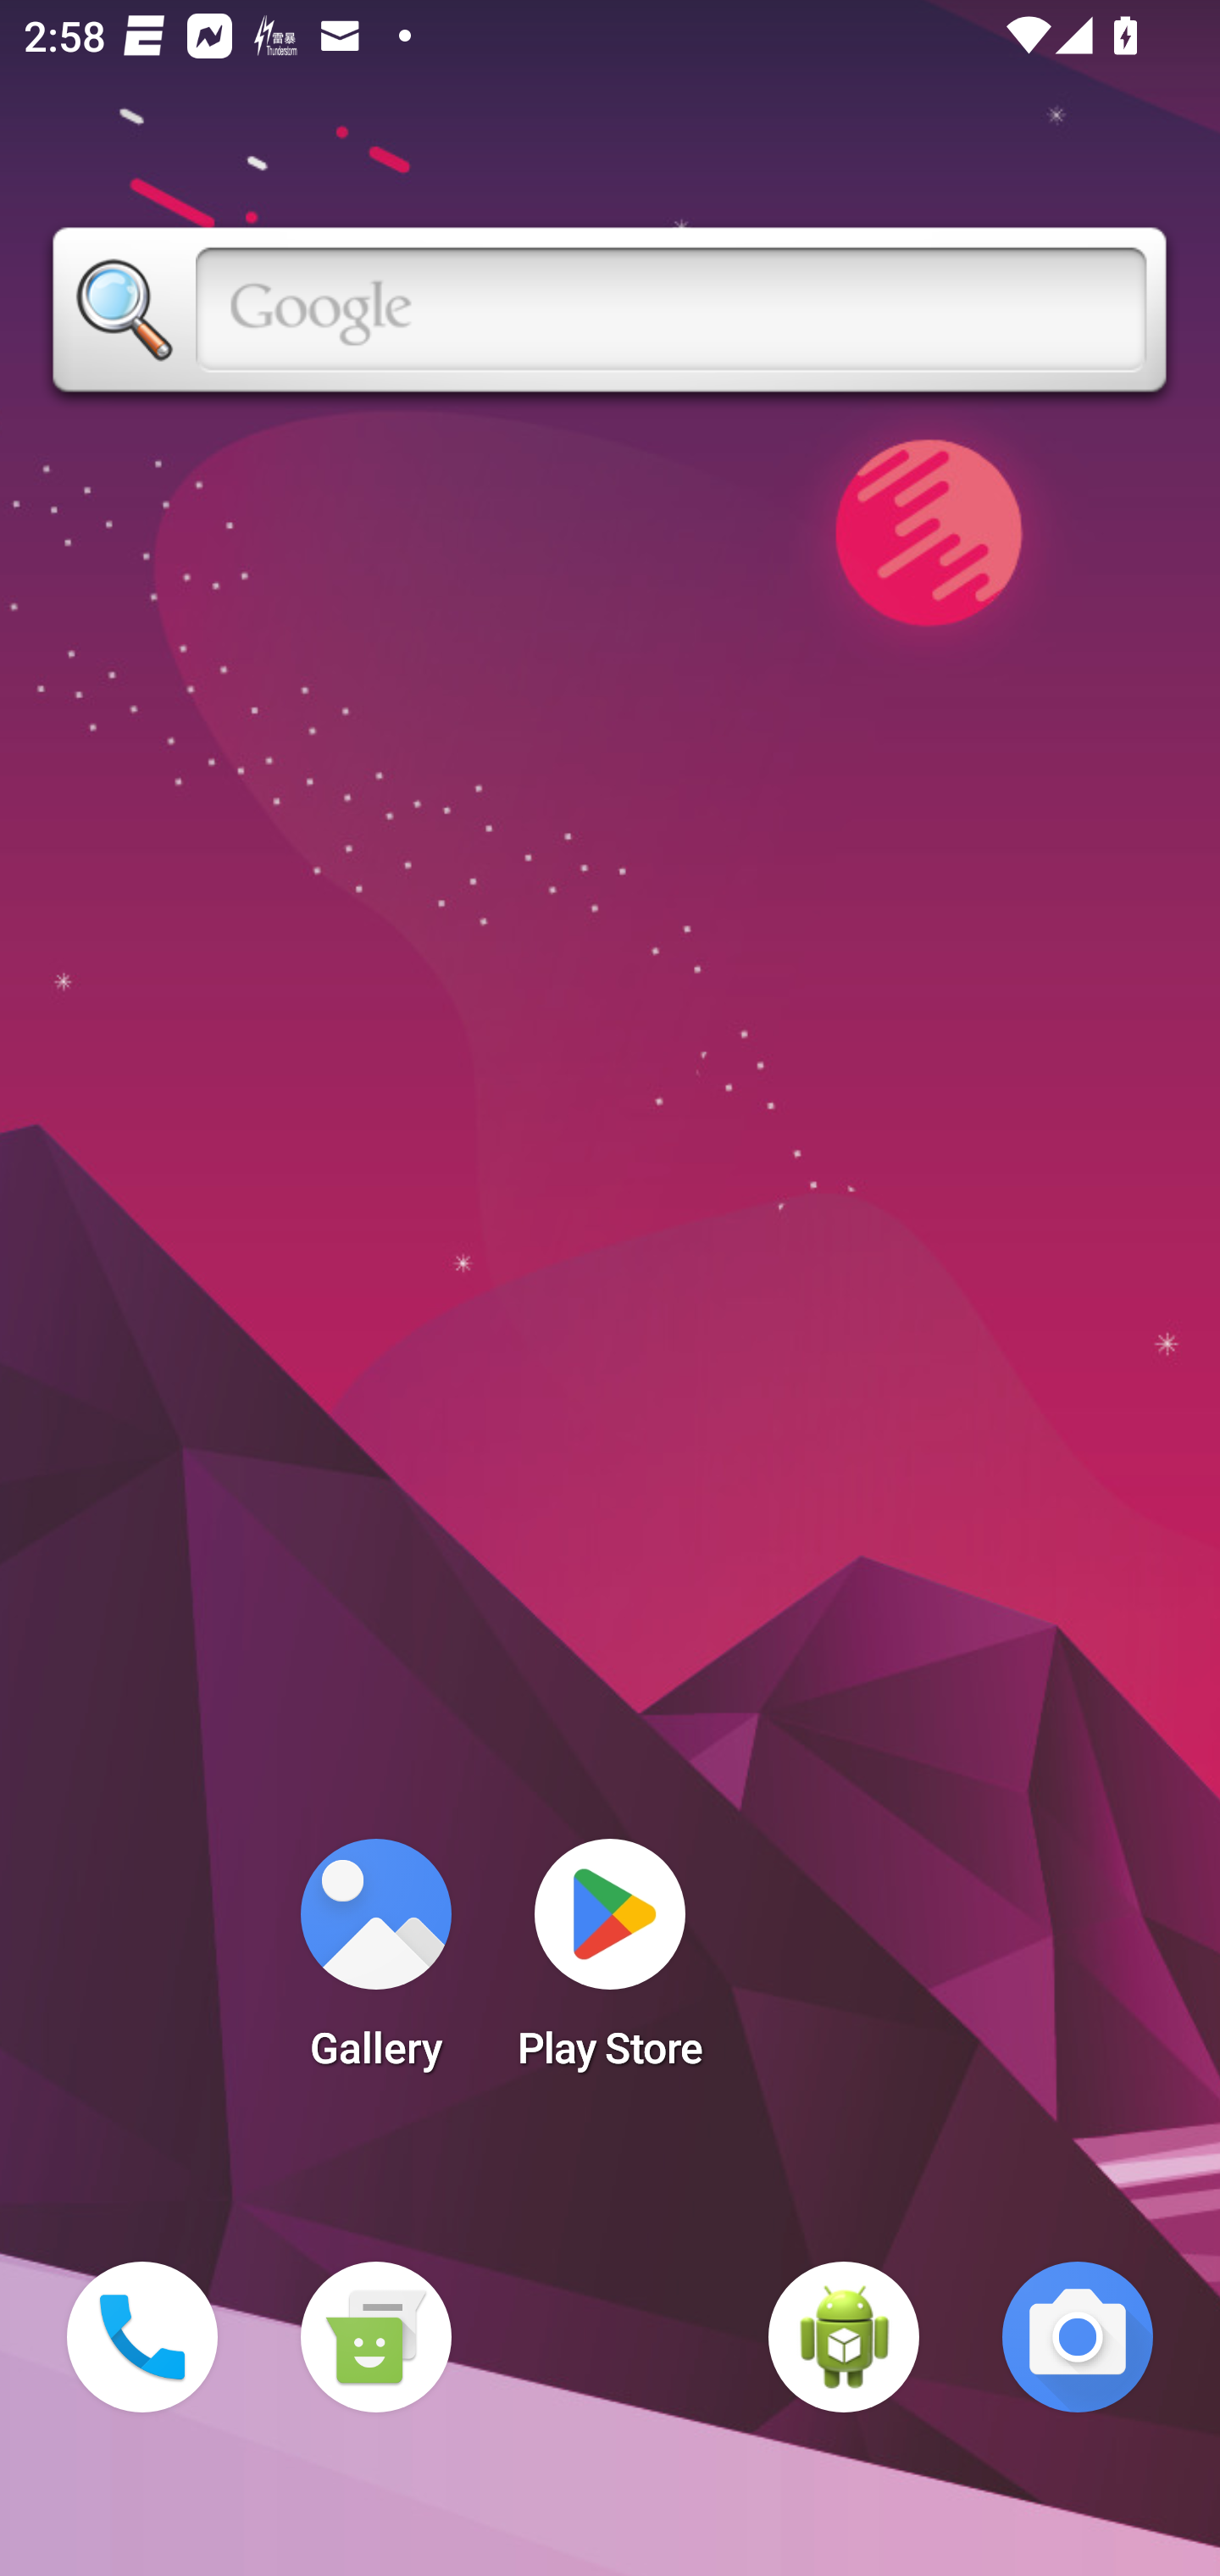 The height and width of the screenshot is (2576, 1220). I want to click on Gallery, so click(375, 1964).